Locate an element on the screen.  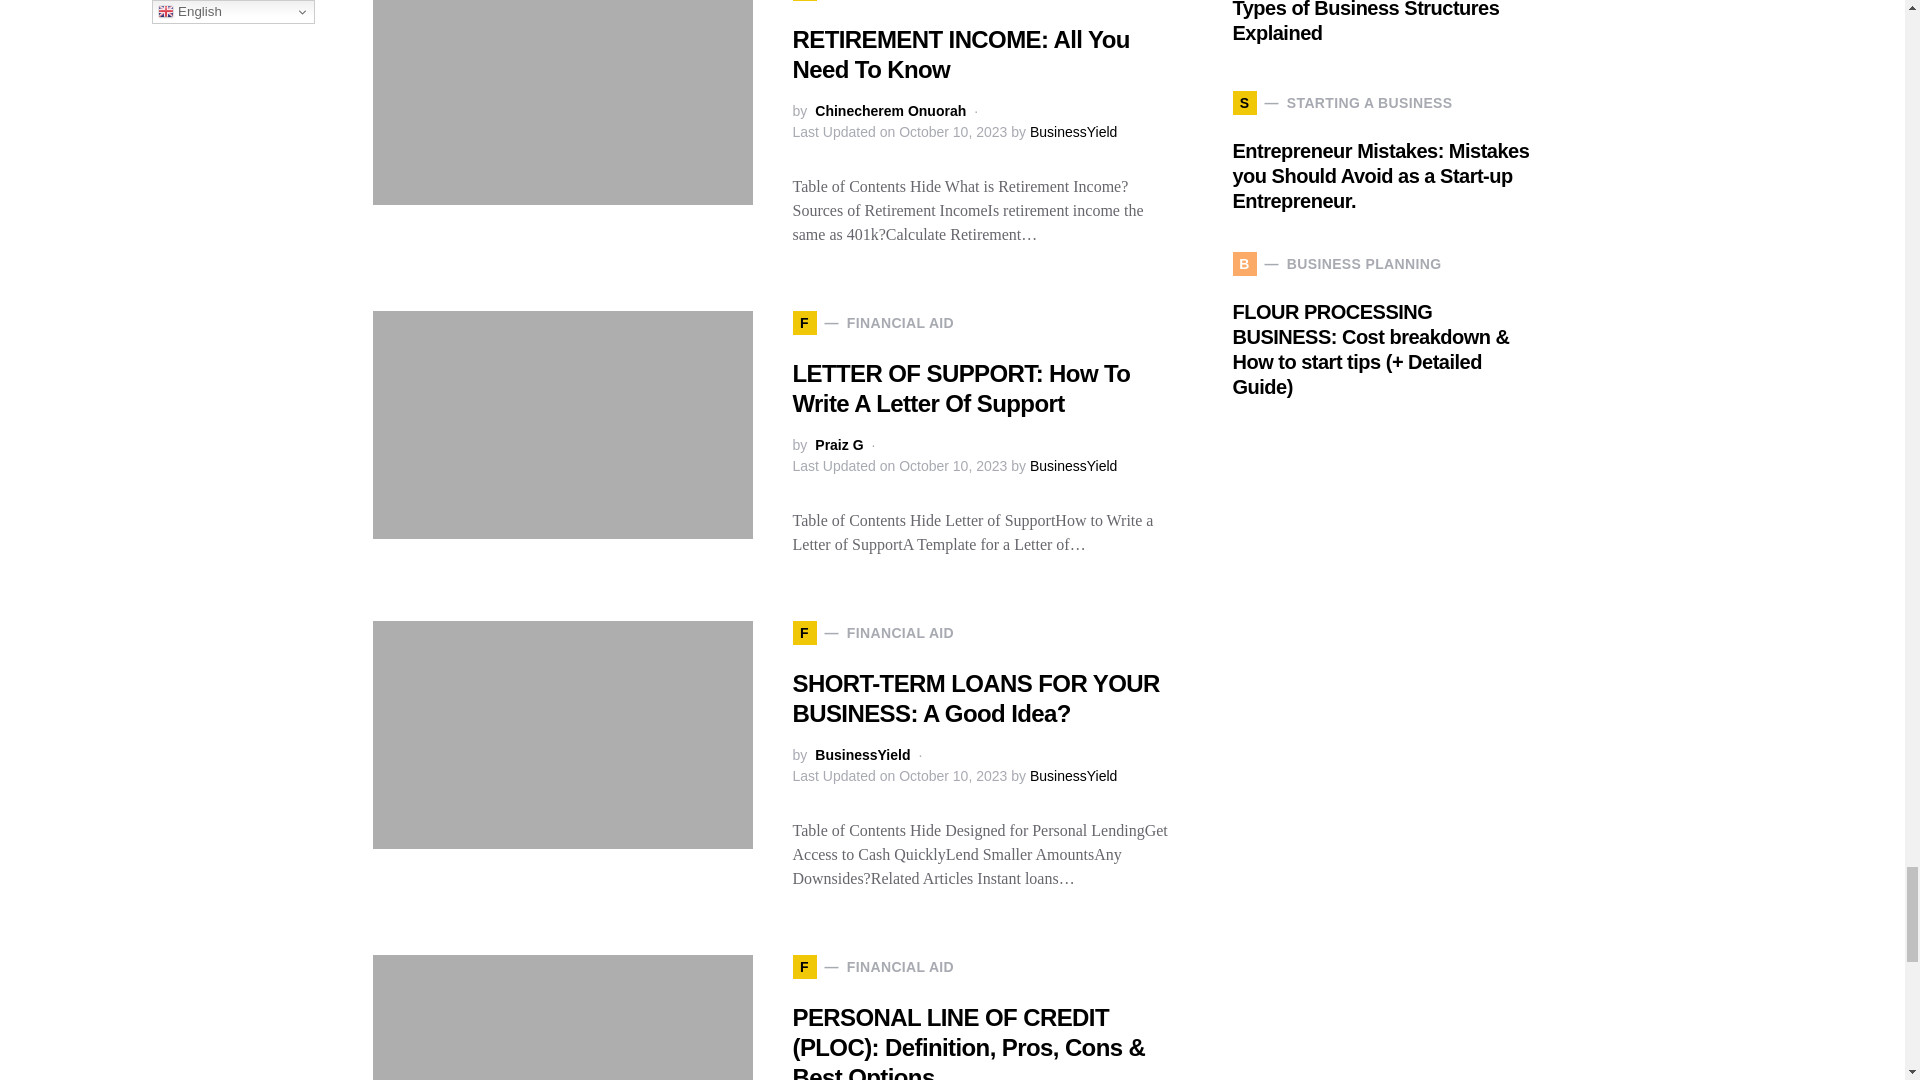
View all posts by Praiz G is located at coordinates (838, 445).